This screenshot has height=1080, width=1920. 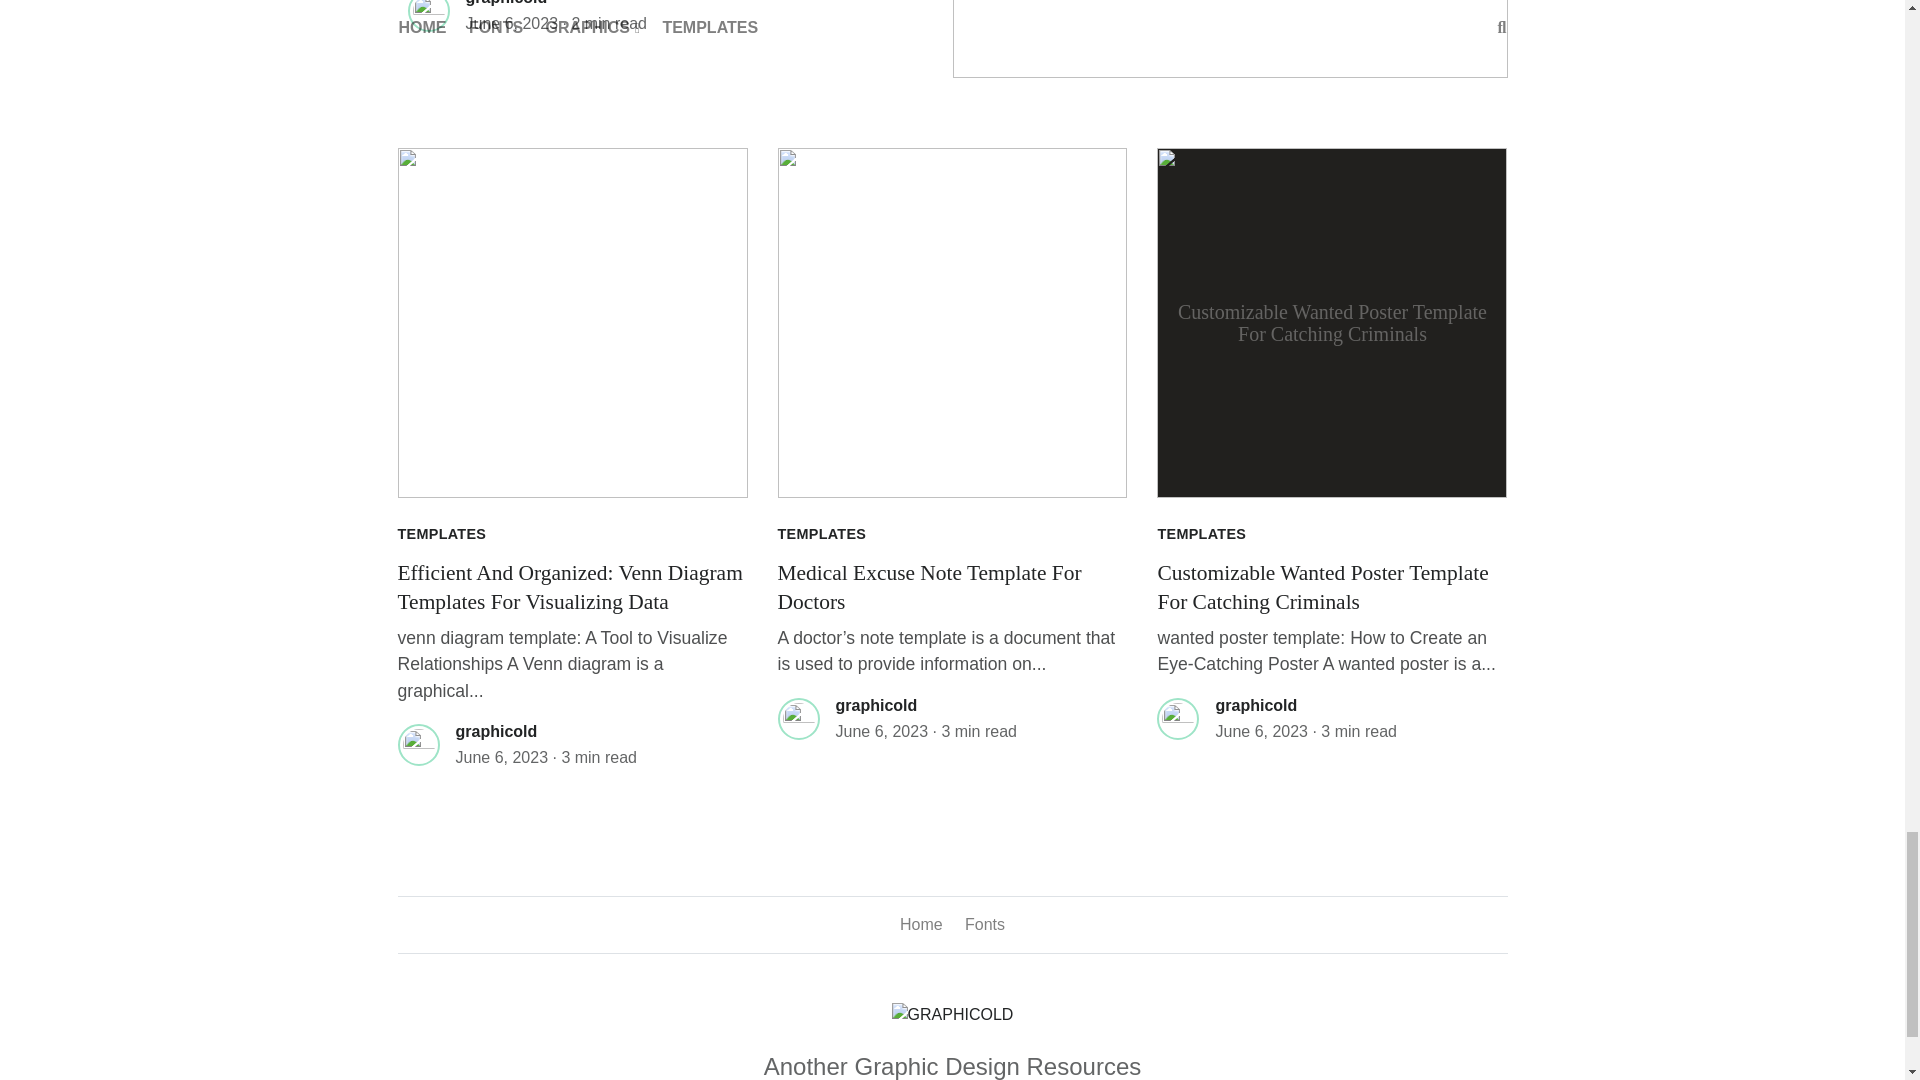 I want to click on graphicold, so click(x=506, y=3).